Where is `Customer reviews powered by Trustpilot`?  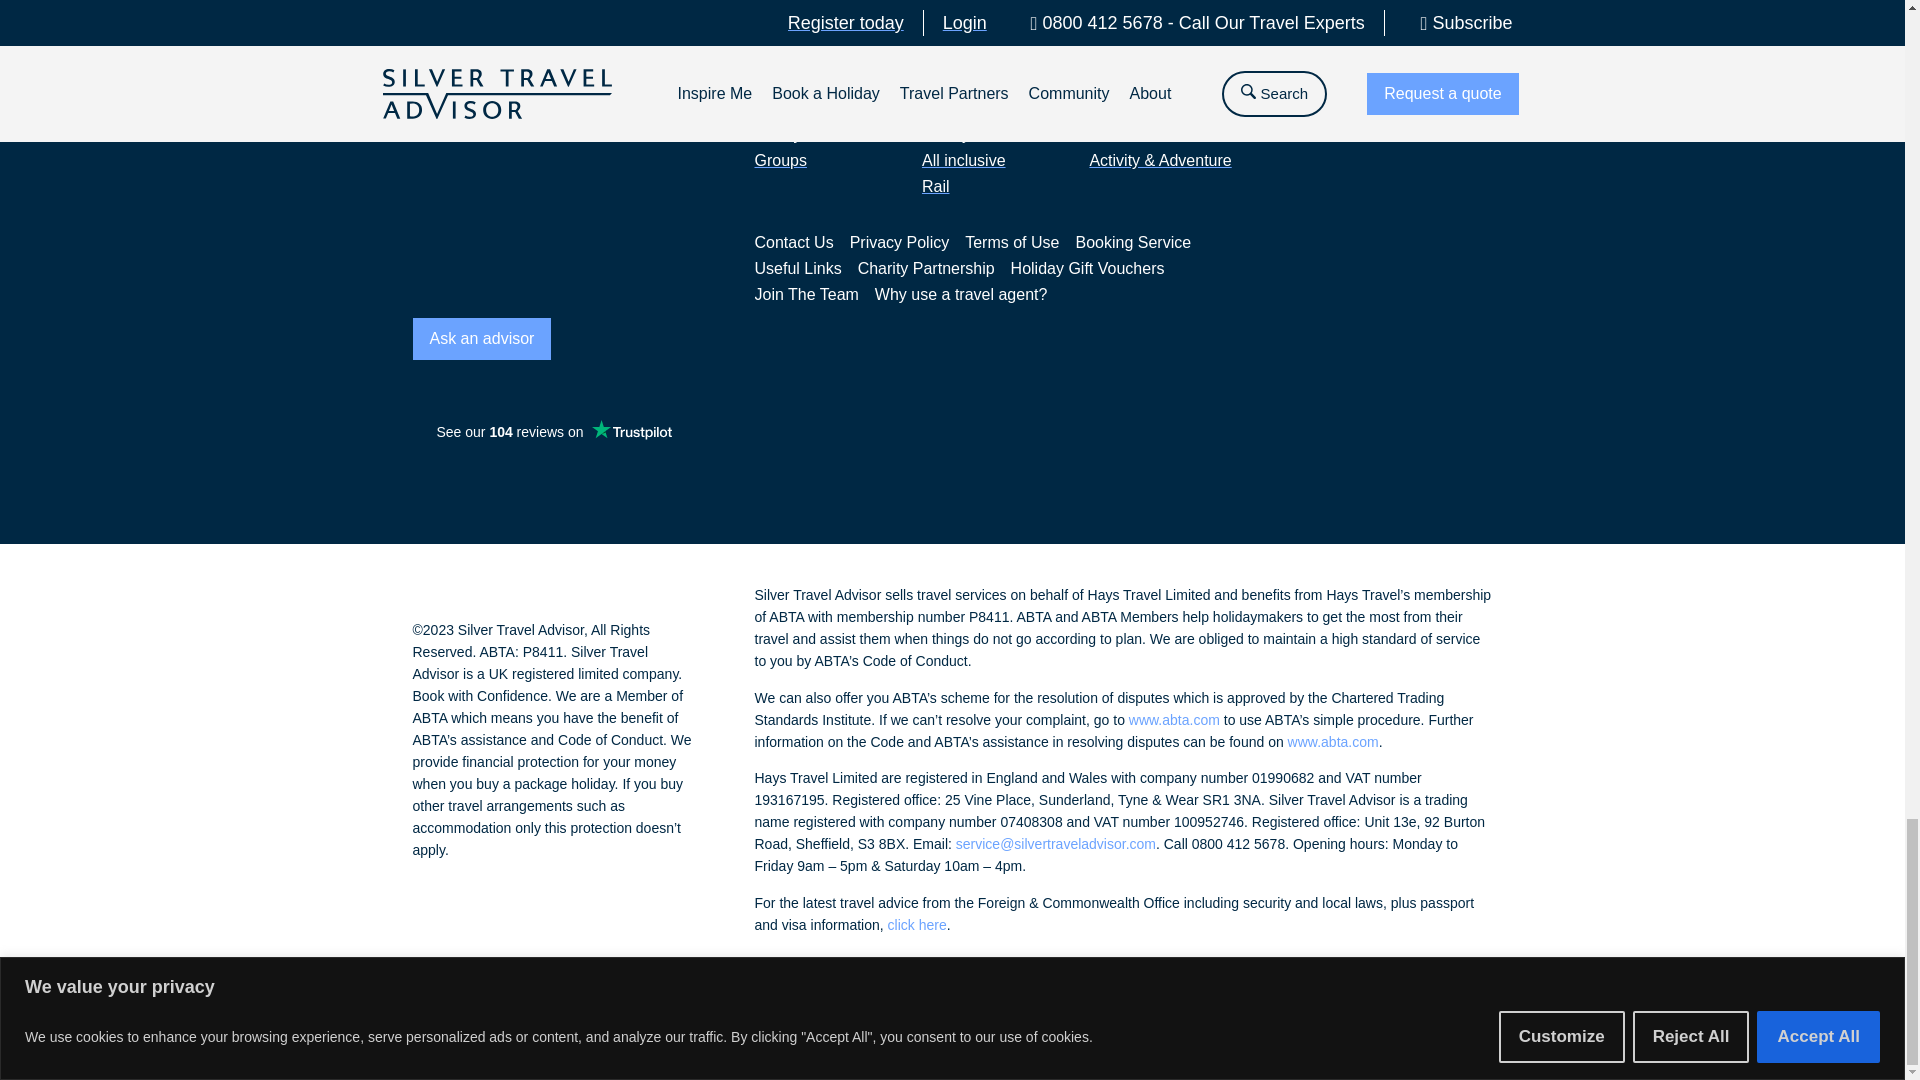
Customer reviews powered by Trustpilot is located at coordinates (552, 432).